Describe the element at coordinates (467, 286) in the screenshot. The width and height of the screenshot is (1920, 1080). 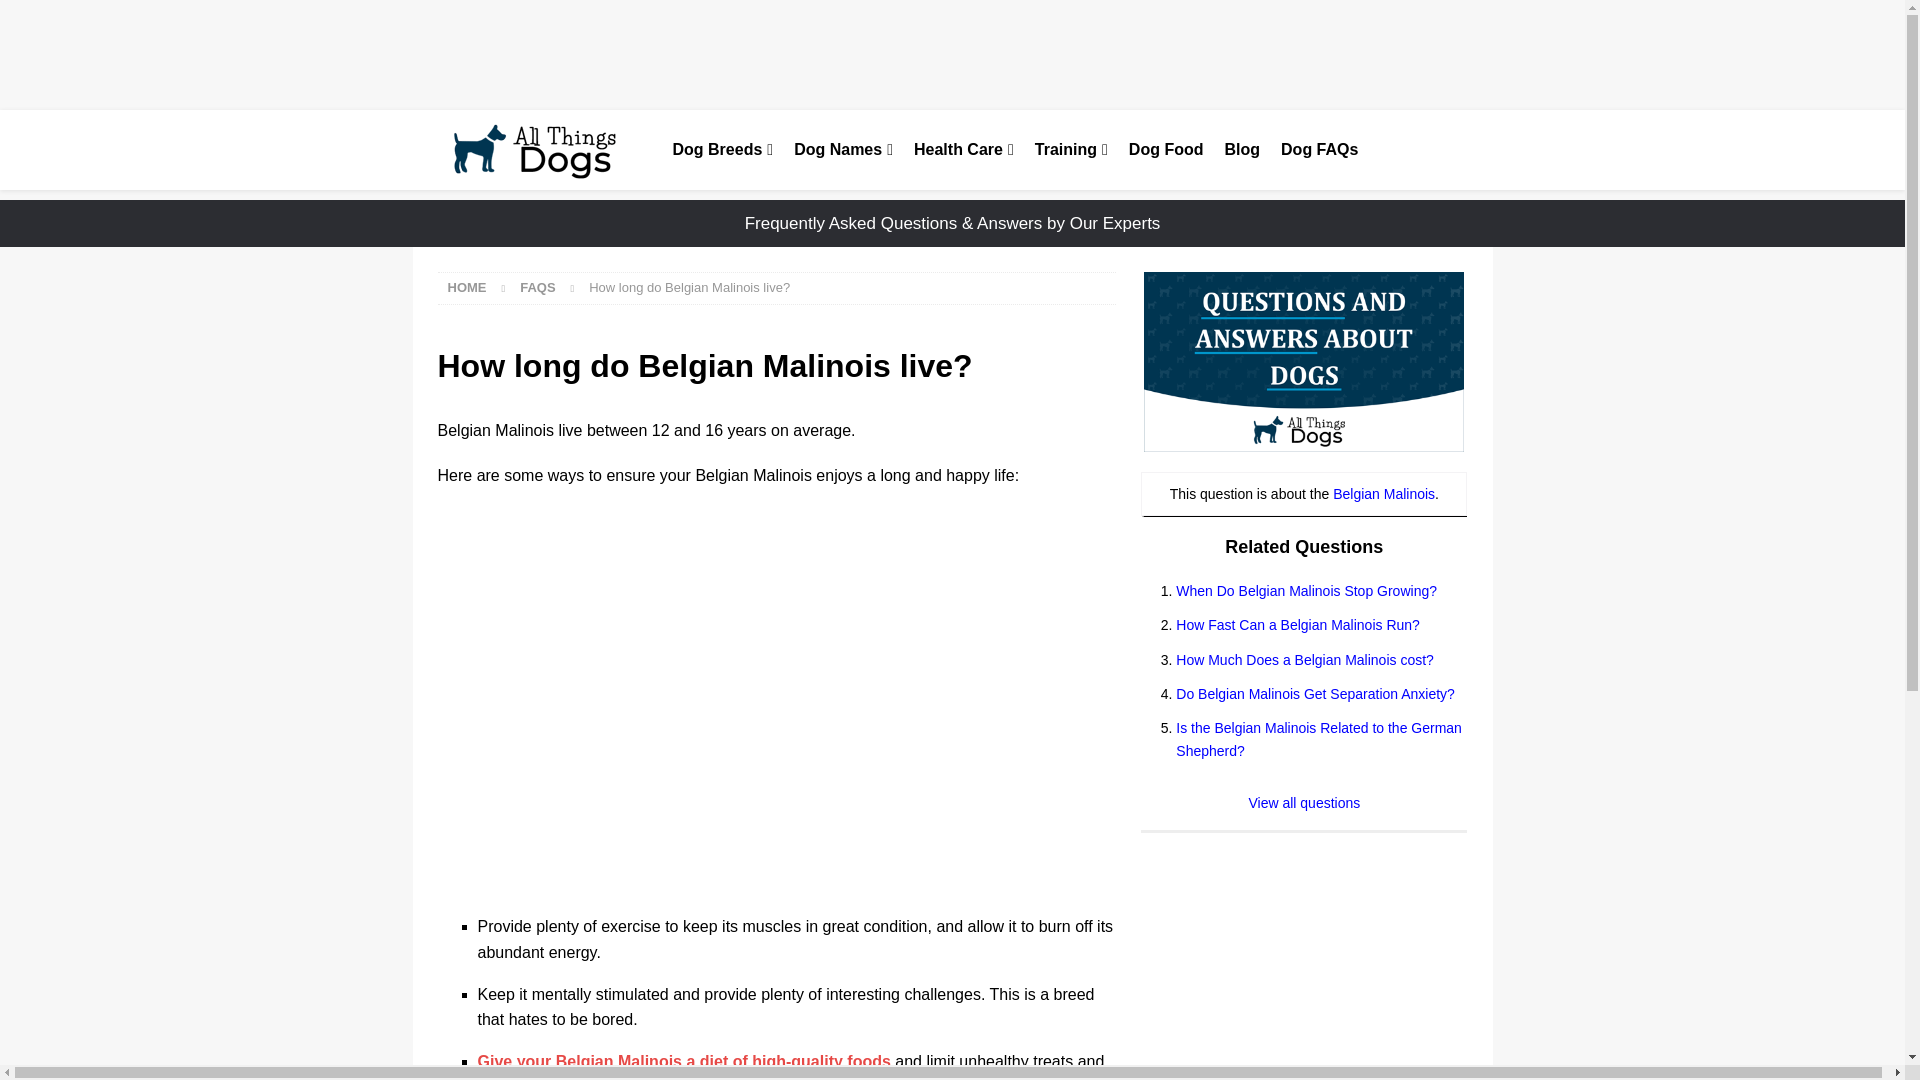
I see `Home` at that location.